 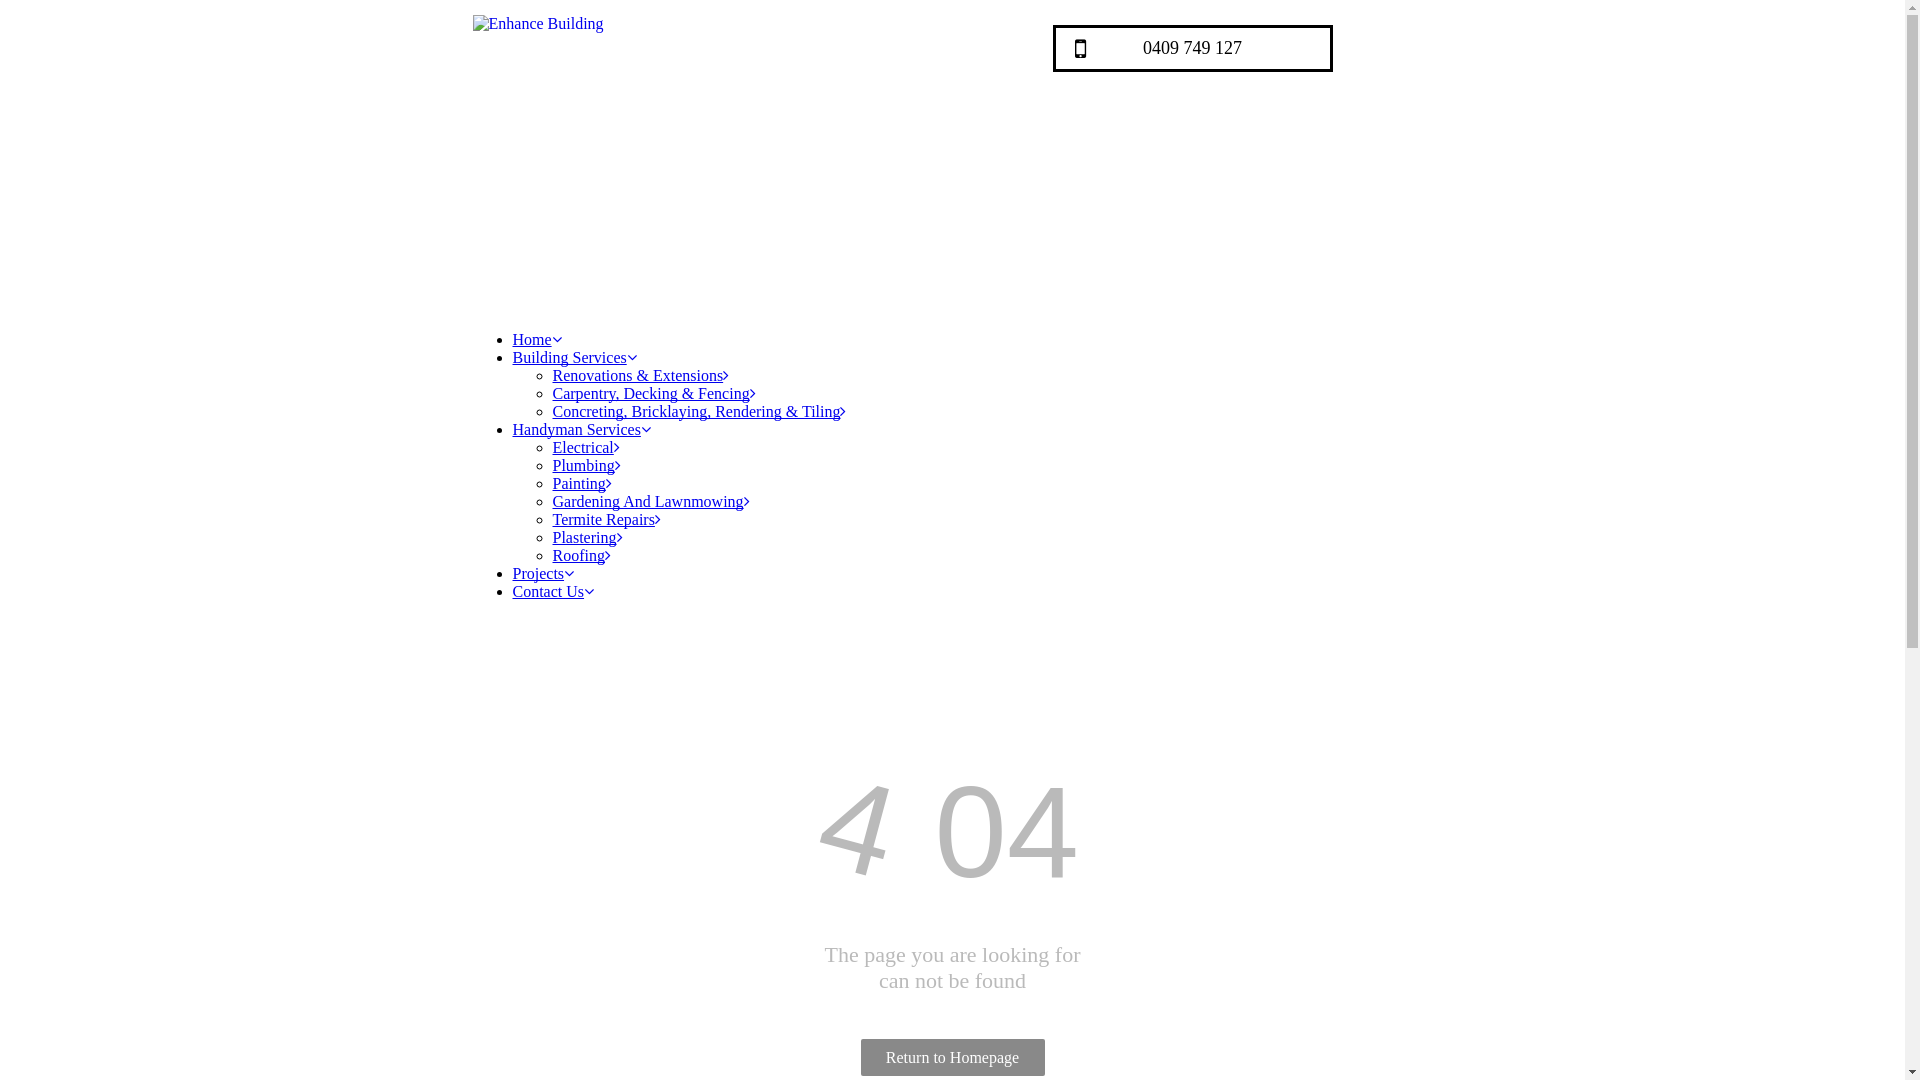 I want to click on Building Services, so click(x=574, y=358).